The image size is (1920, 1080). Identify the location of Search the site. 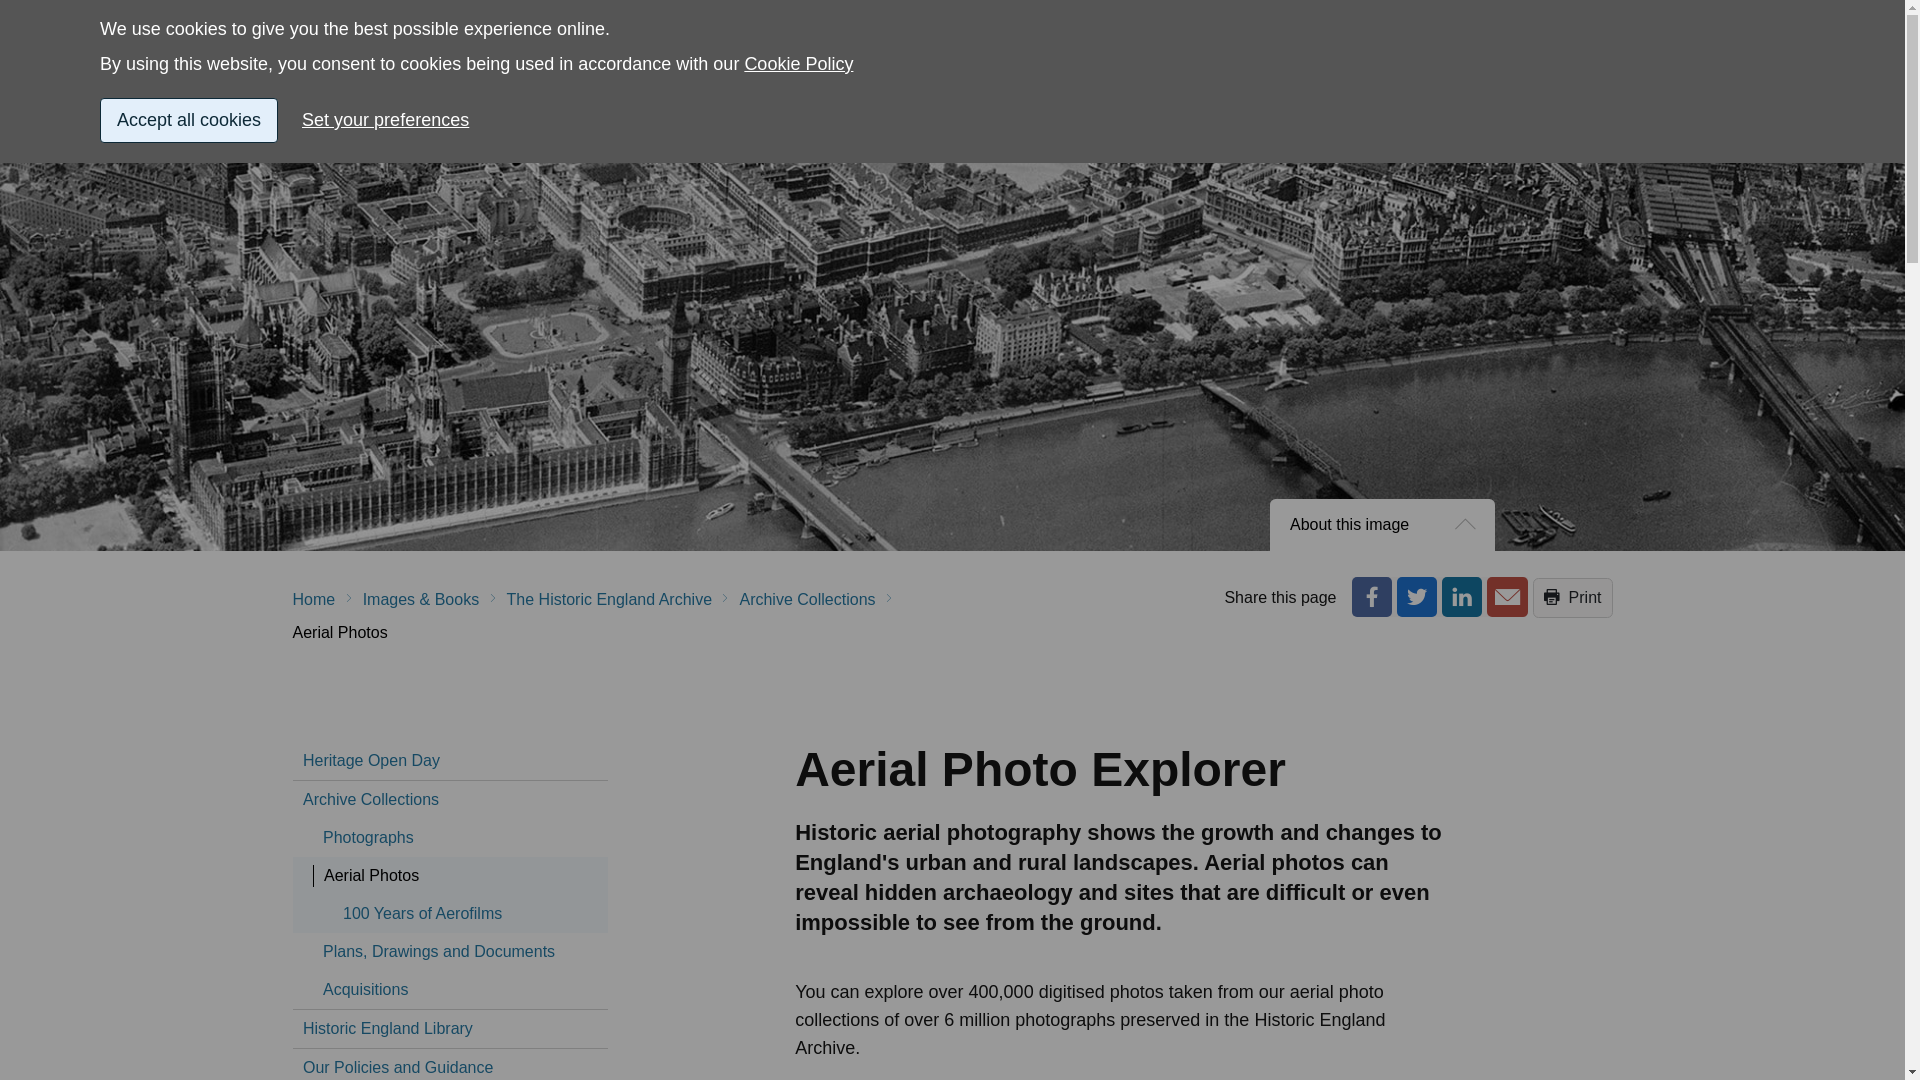
(1516, 48).